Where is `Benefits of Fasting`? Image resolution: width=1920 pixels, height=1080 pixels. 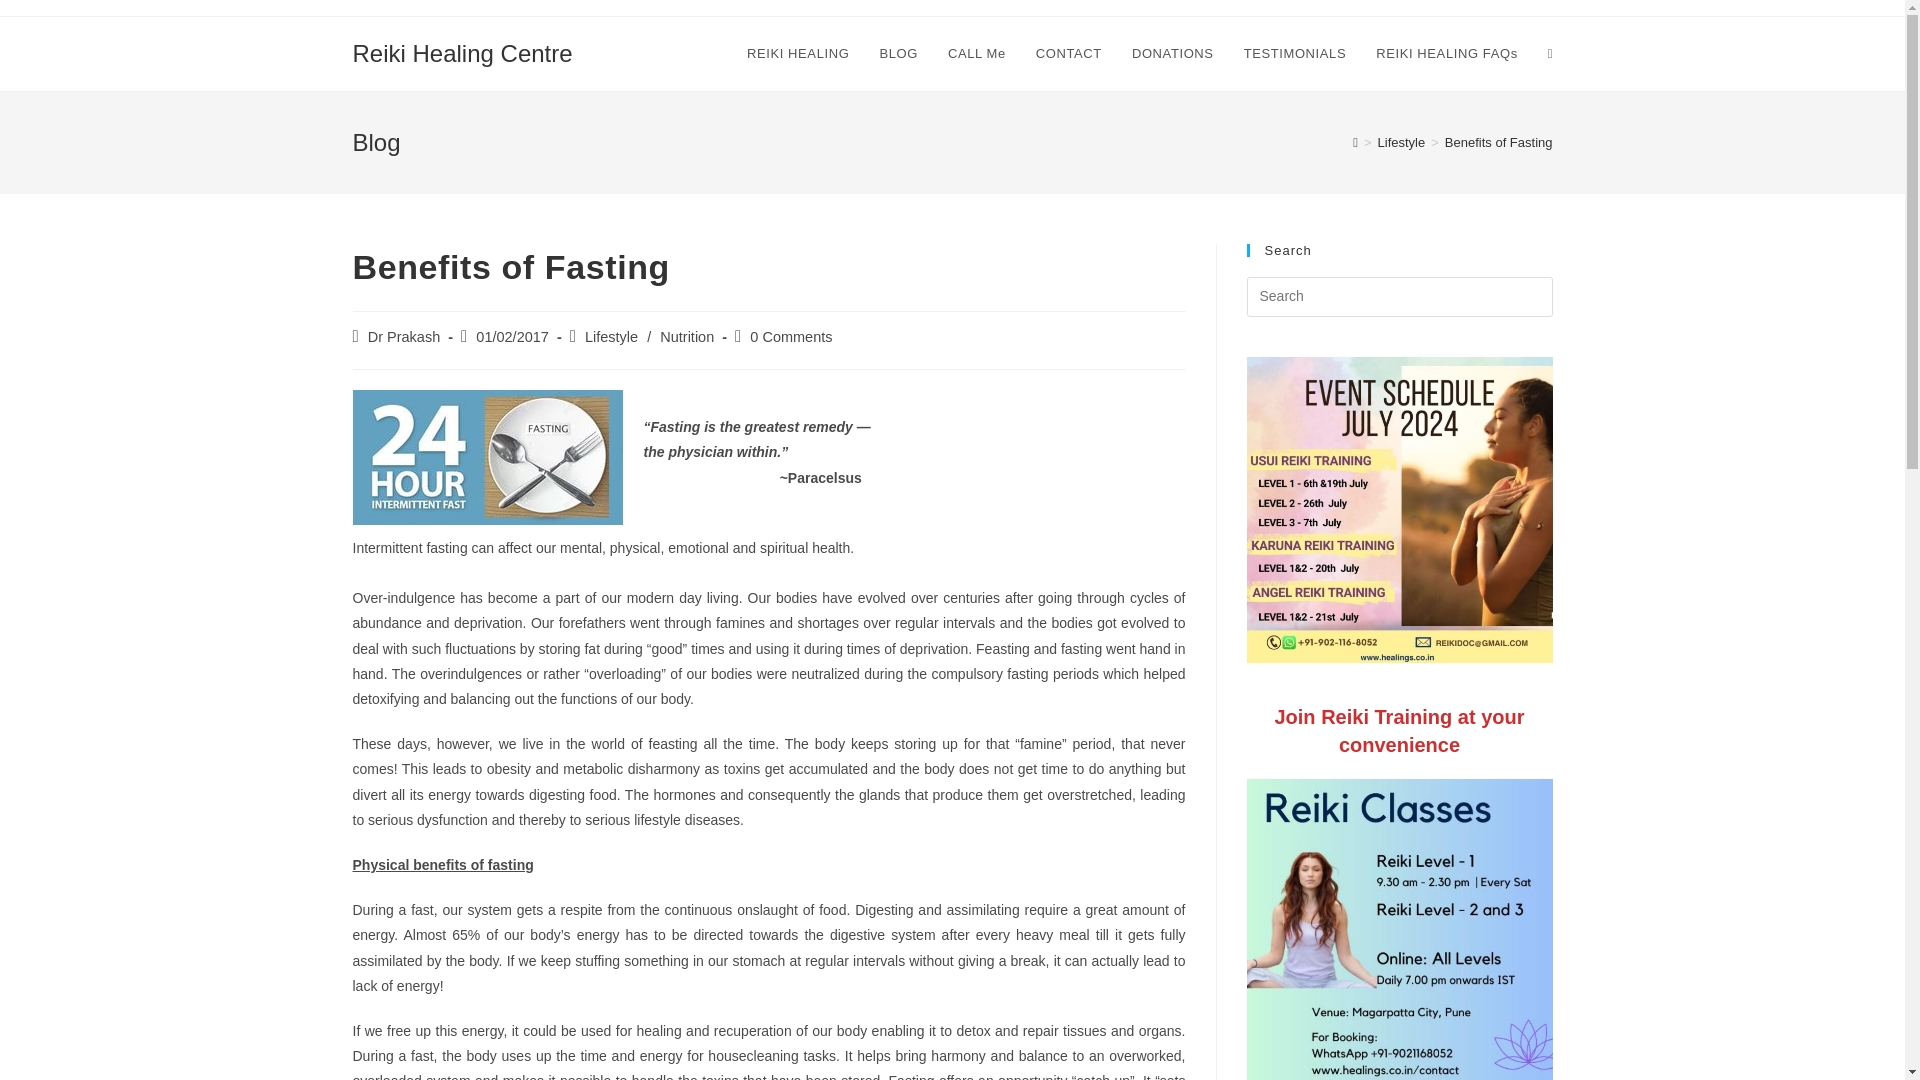 Benefits of Fasting is located at coordinates (1499, 142).